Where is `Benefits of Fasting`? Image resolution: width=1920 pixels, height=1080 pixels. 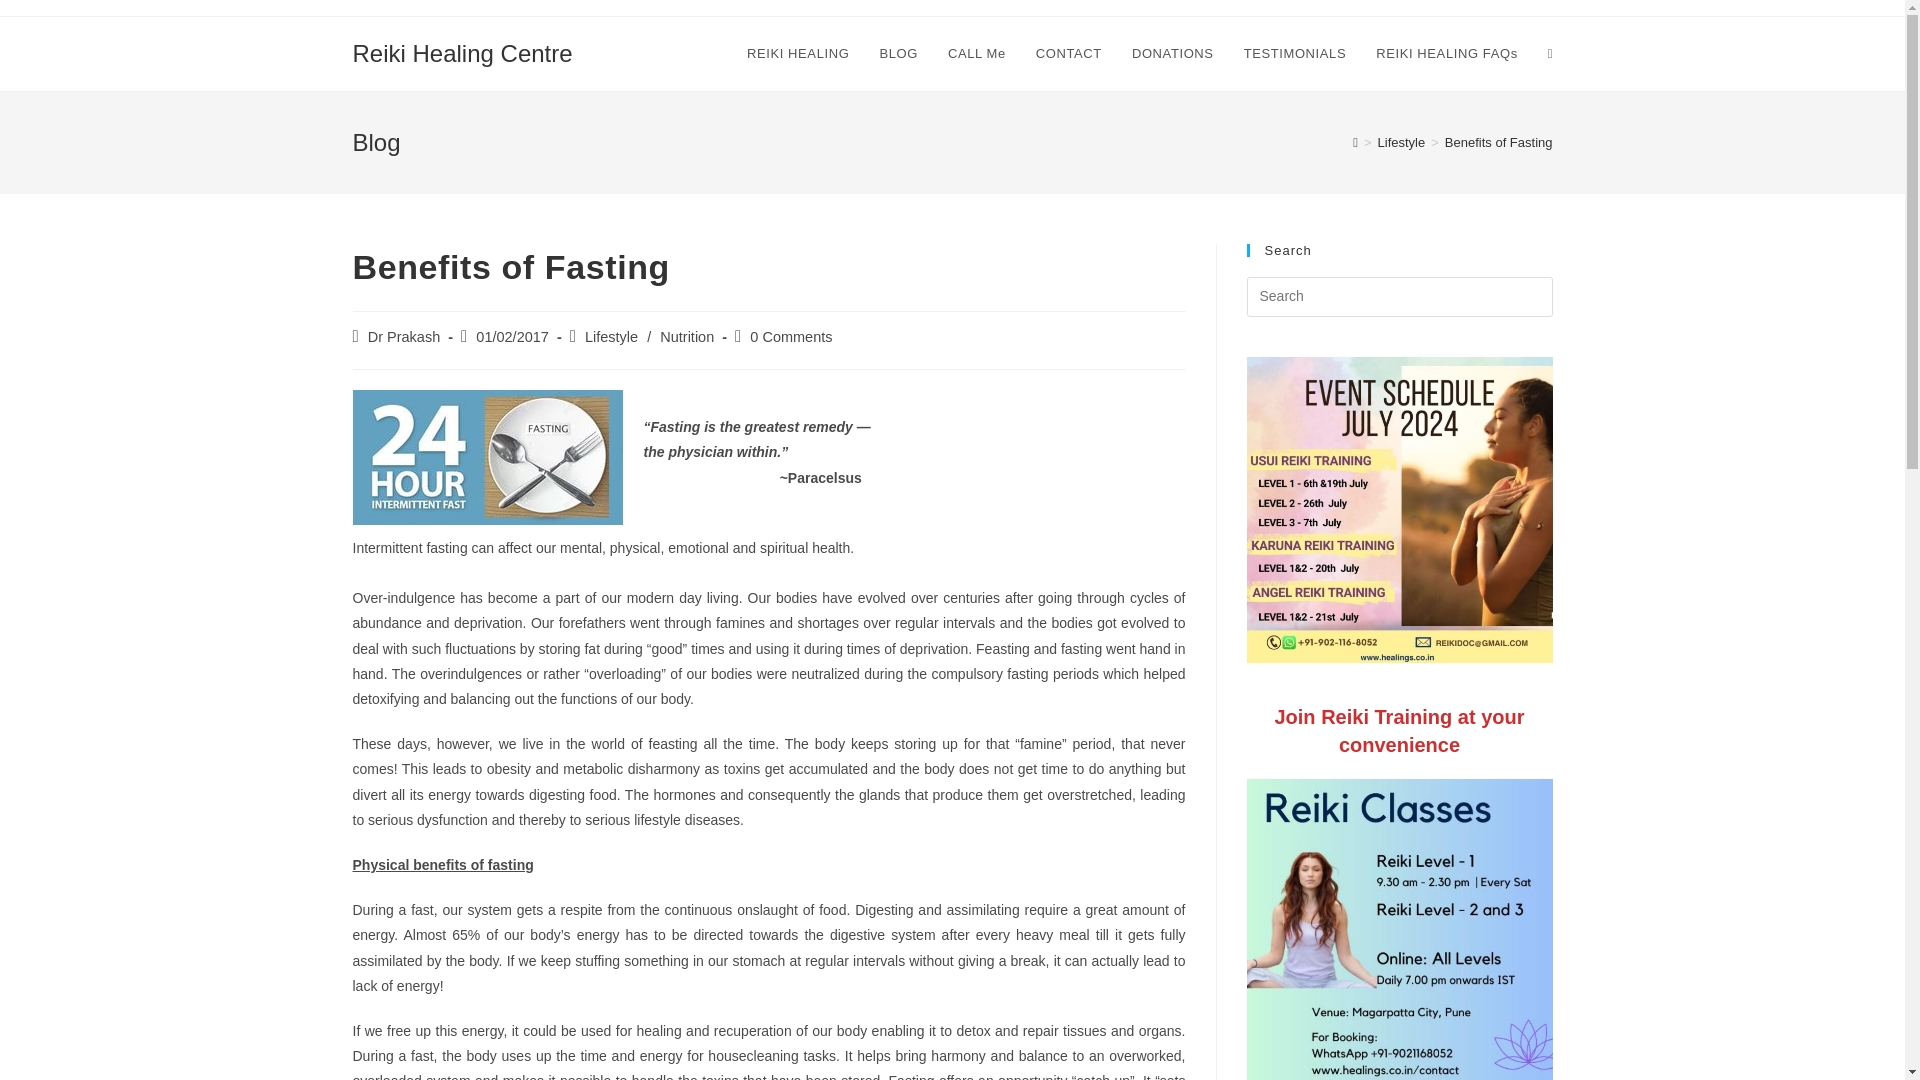 Benefits of Fasting is located at coordinates (1499, 142).